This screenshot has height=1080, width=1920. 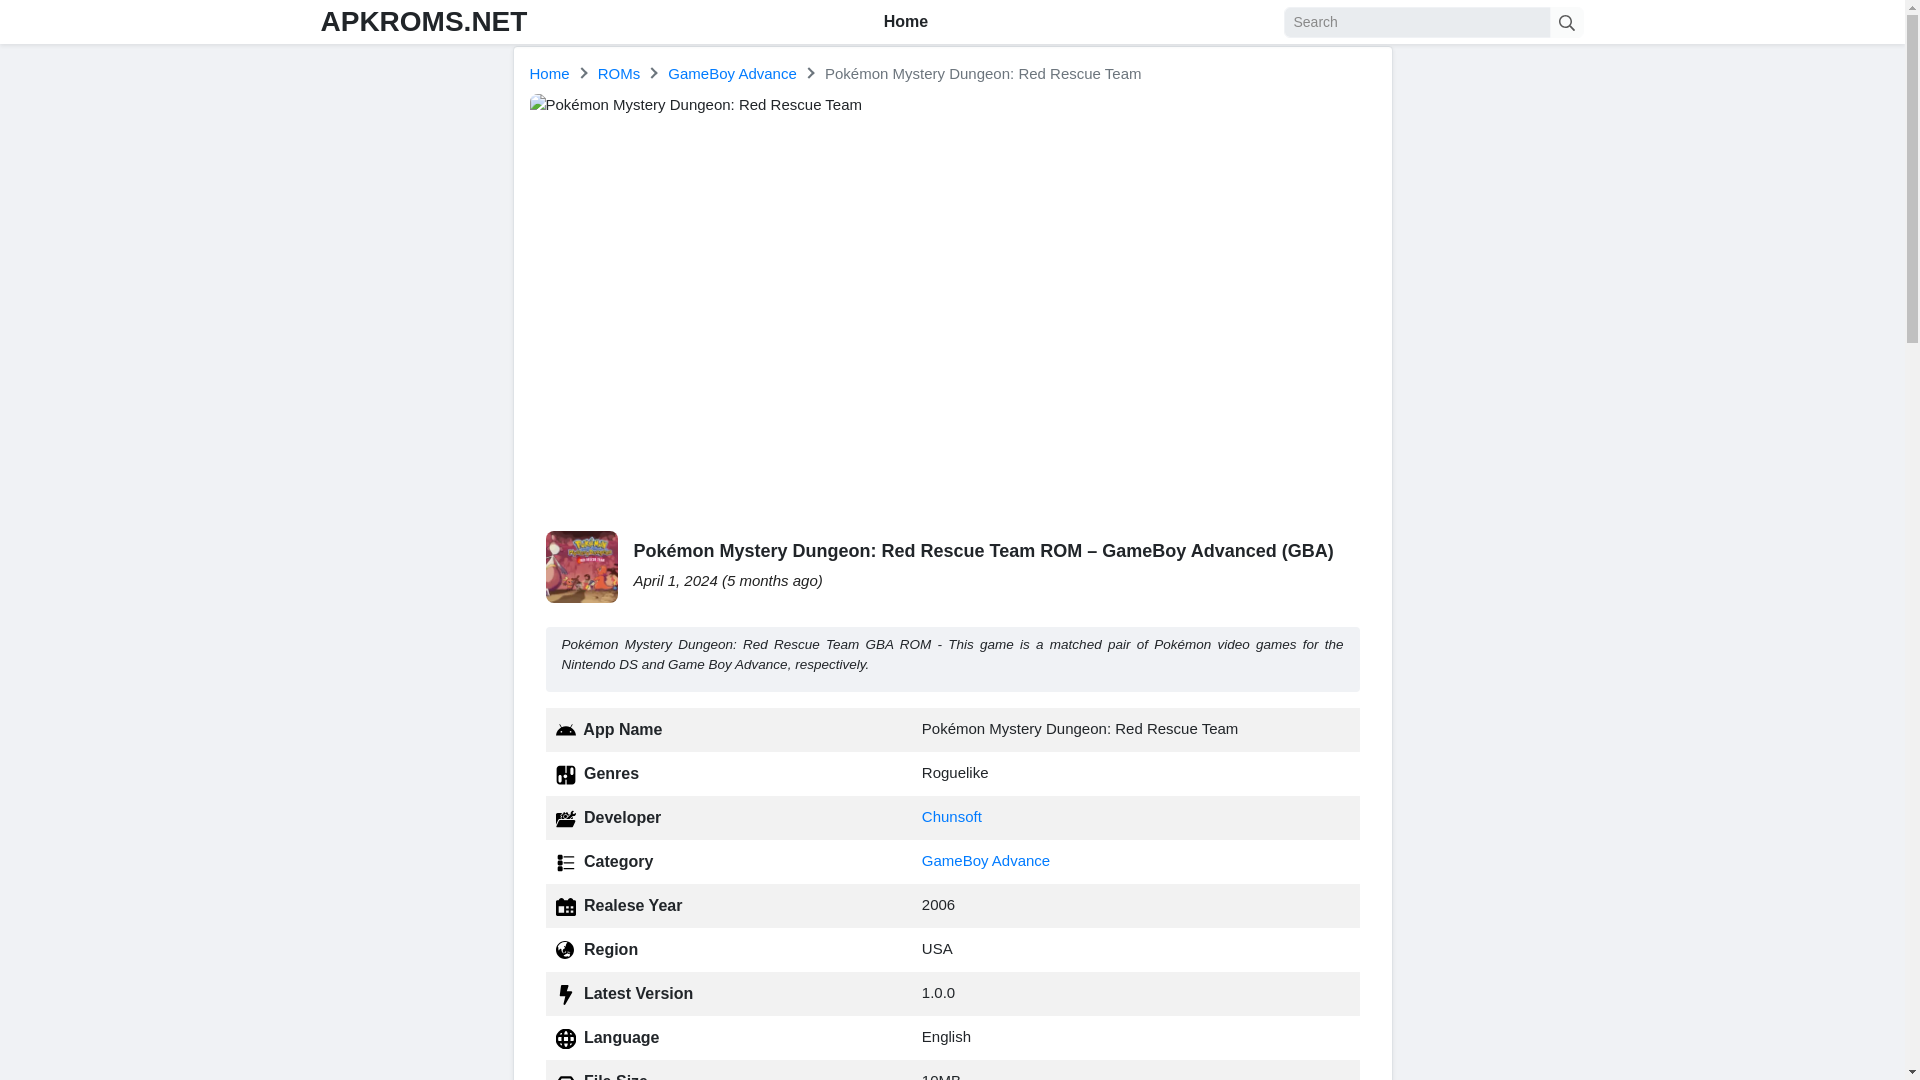 What do you see at coordinates (951, 816) in the screenshot?
I see `Chunsoft` at bounding box center [951, 816].